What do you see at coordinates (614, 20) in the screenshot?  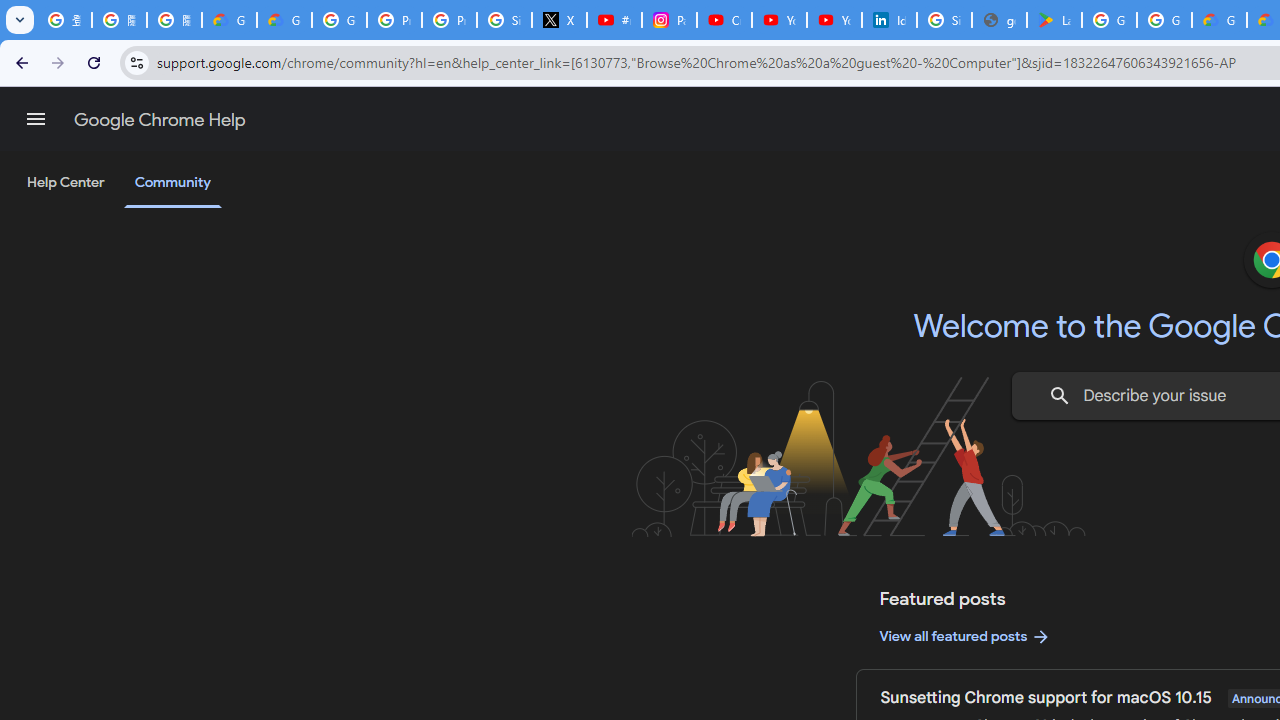 I see `#nbabasketballhighlights - YouTube` at bounding box center [614, 20].